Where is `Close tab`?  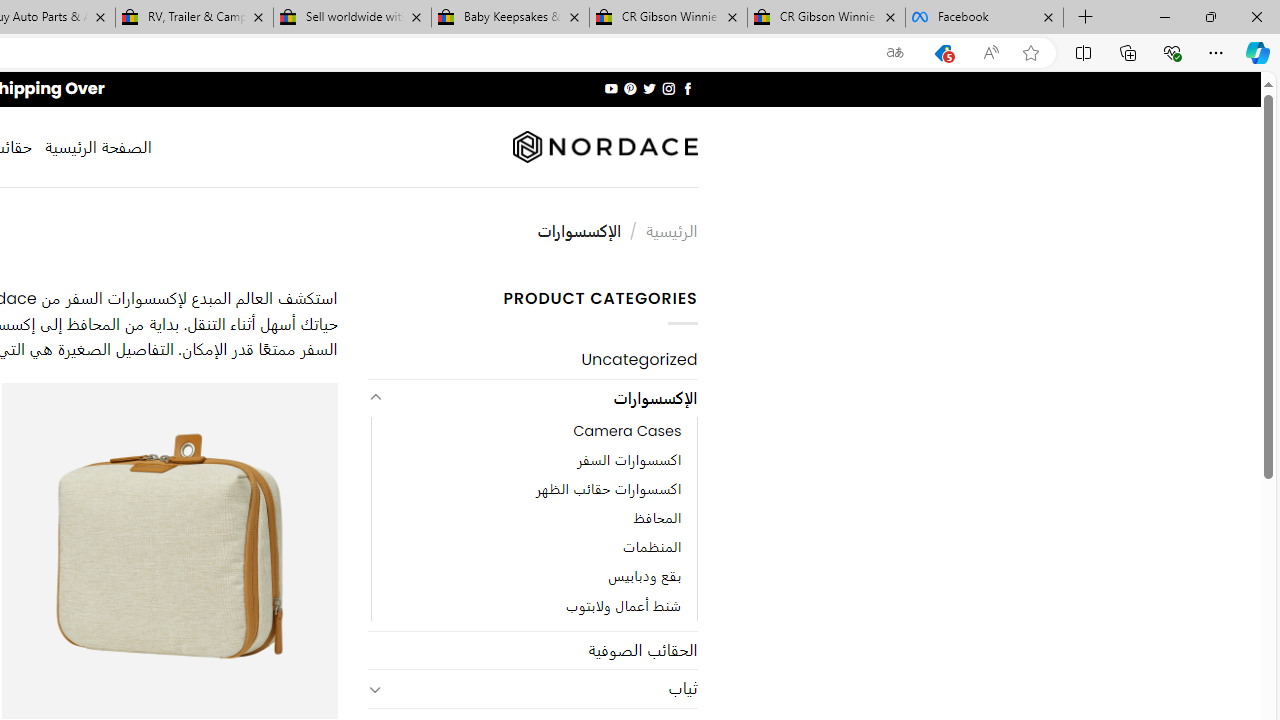 Close tab is located at coordinates (1048, 16).